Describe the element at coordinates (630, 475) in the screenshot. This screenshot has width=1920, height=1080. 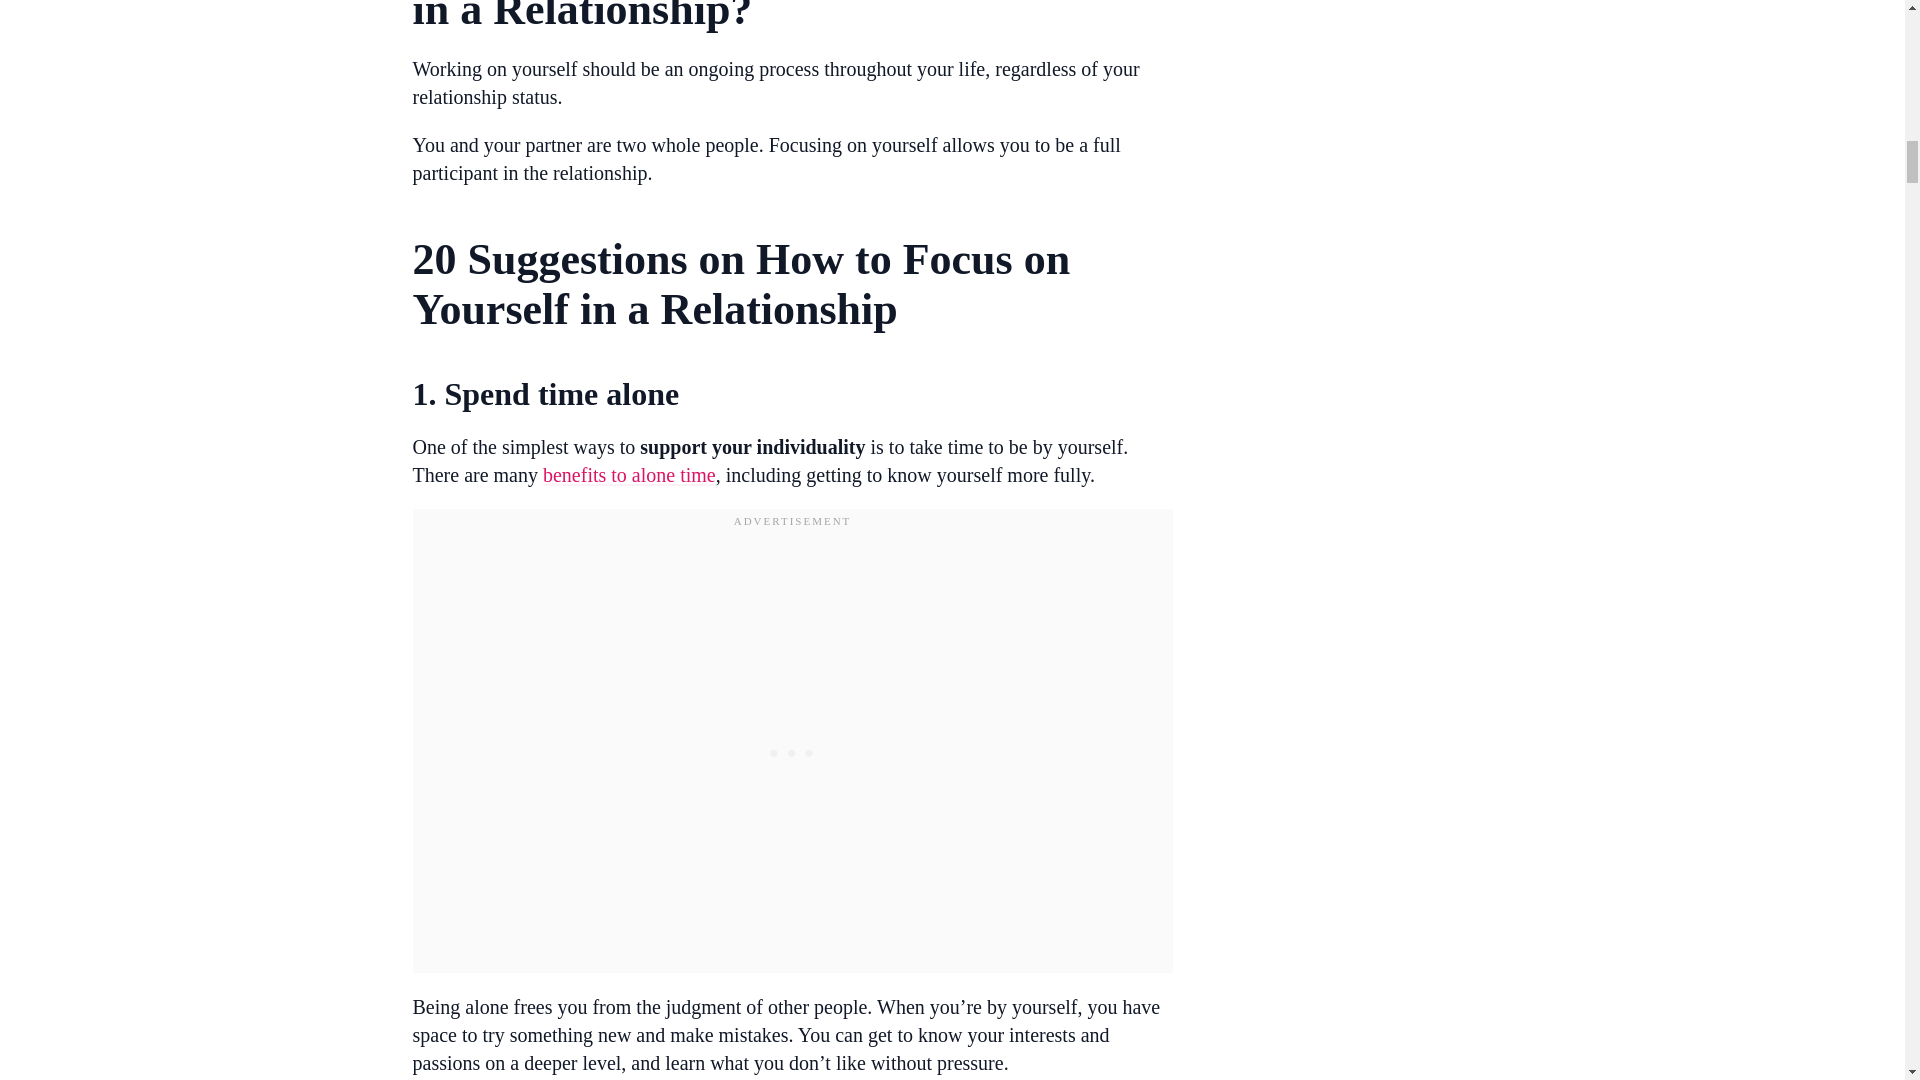
I see `benefits to alone time` at that location.